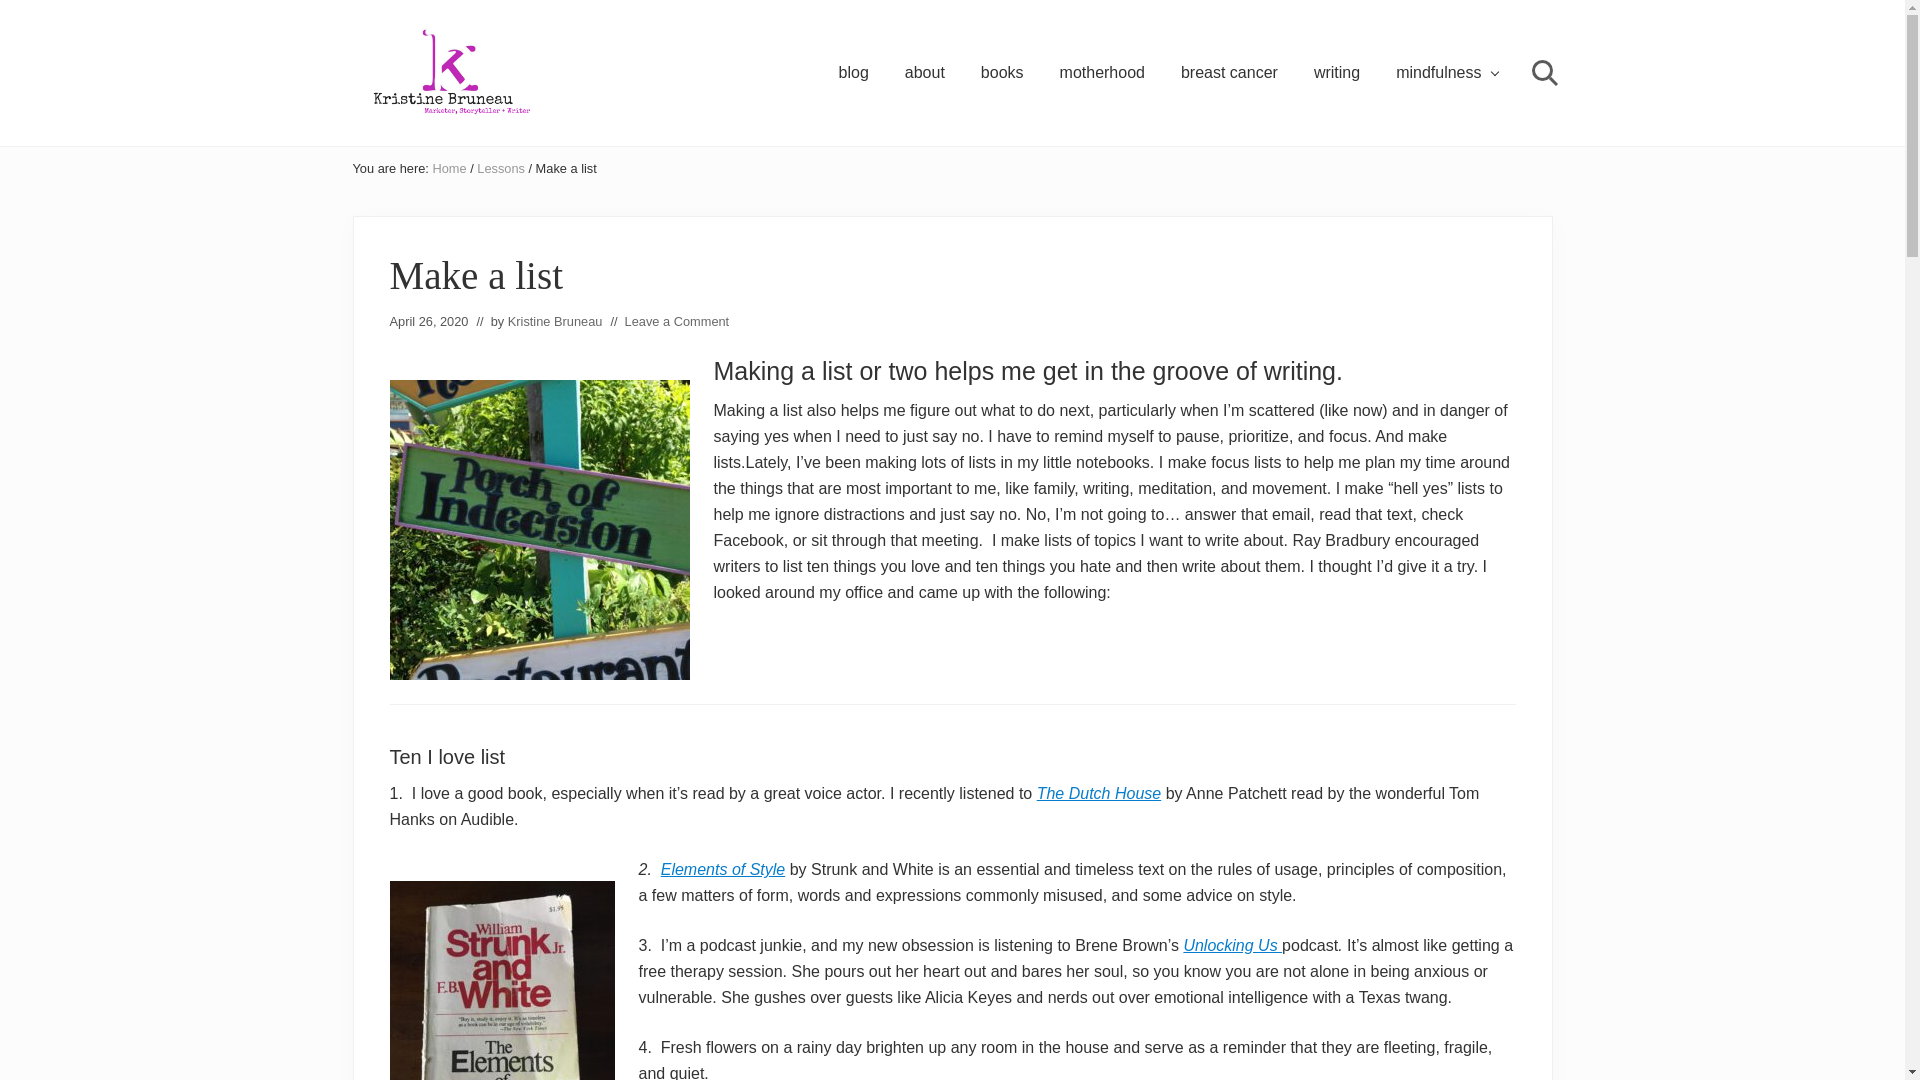 This screenshot has height=1080, width=1920. Describe the element at coordinates (1446, 73) in the screenshot. I see `mindfulness` at that location.